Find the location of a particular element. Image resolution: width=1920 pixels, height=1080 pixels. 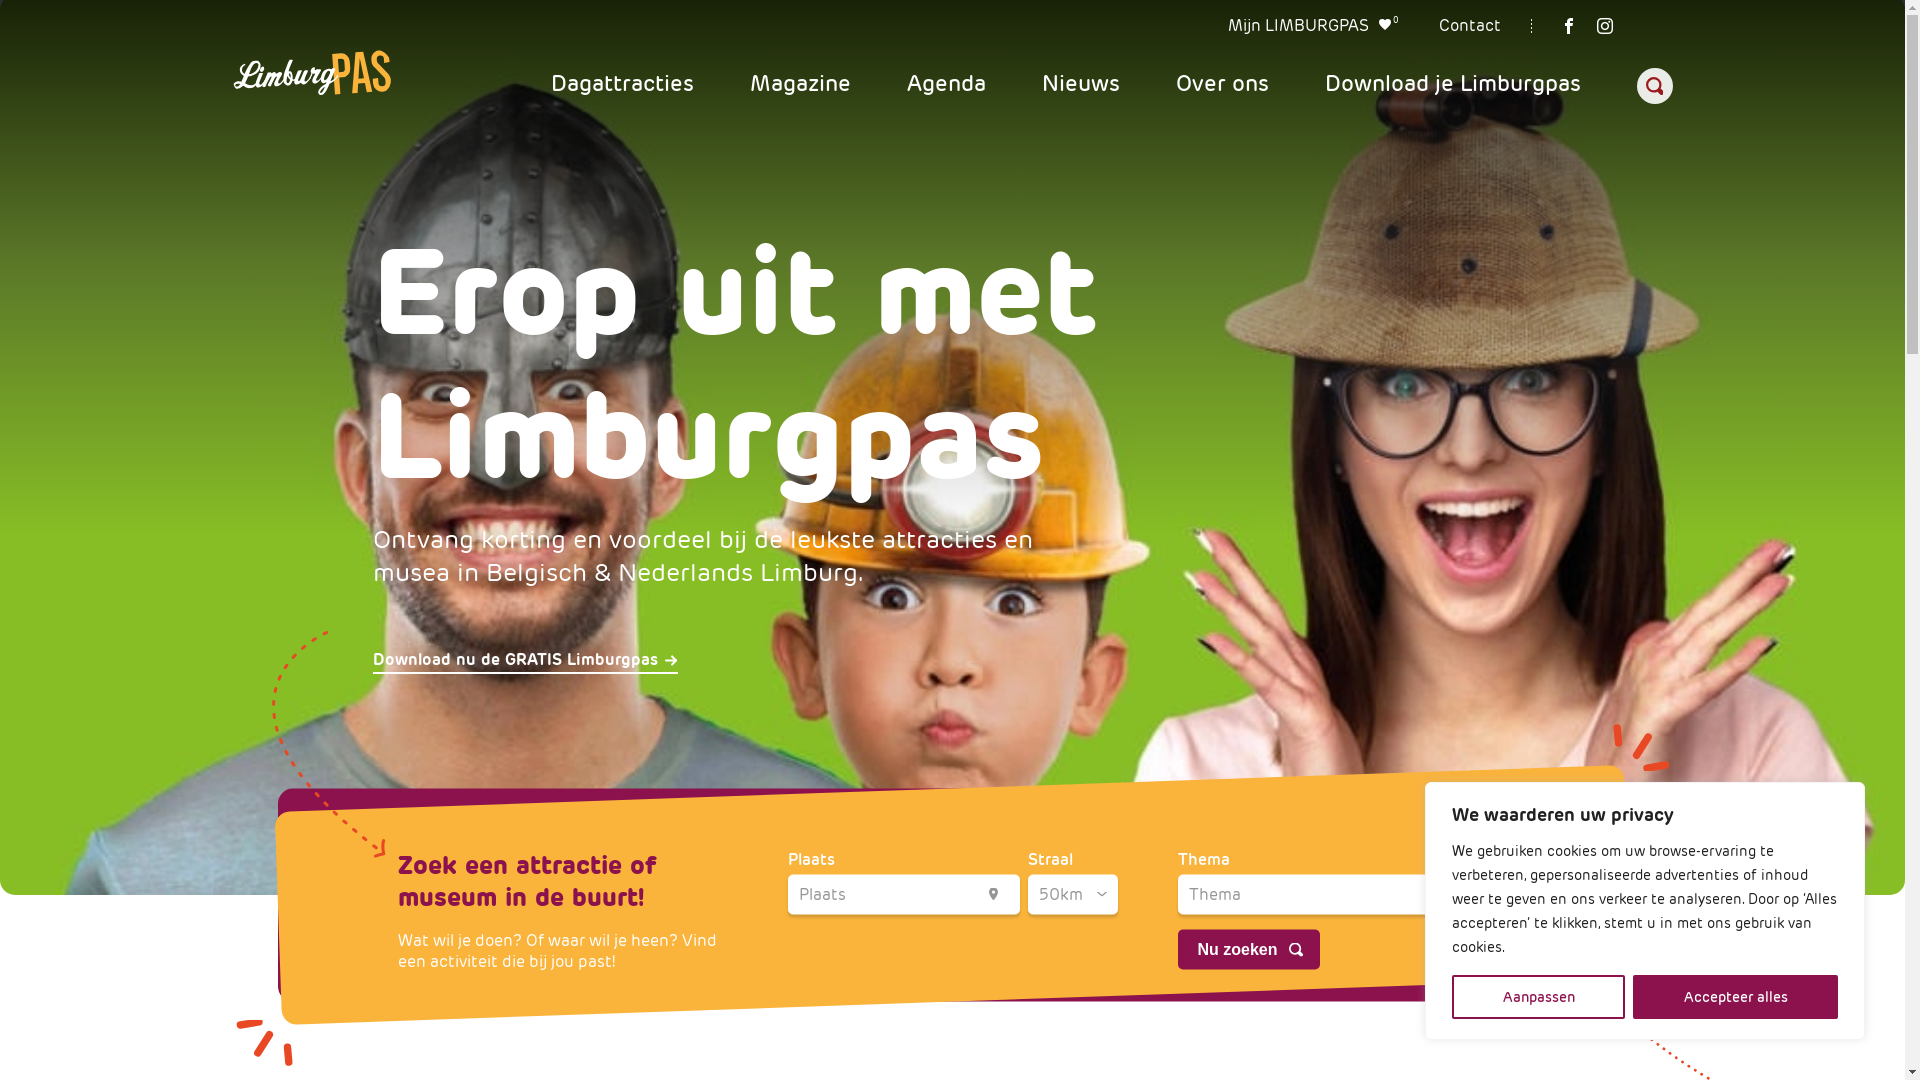

Dagattracties is located at coordinates (622, 86).